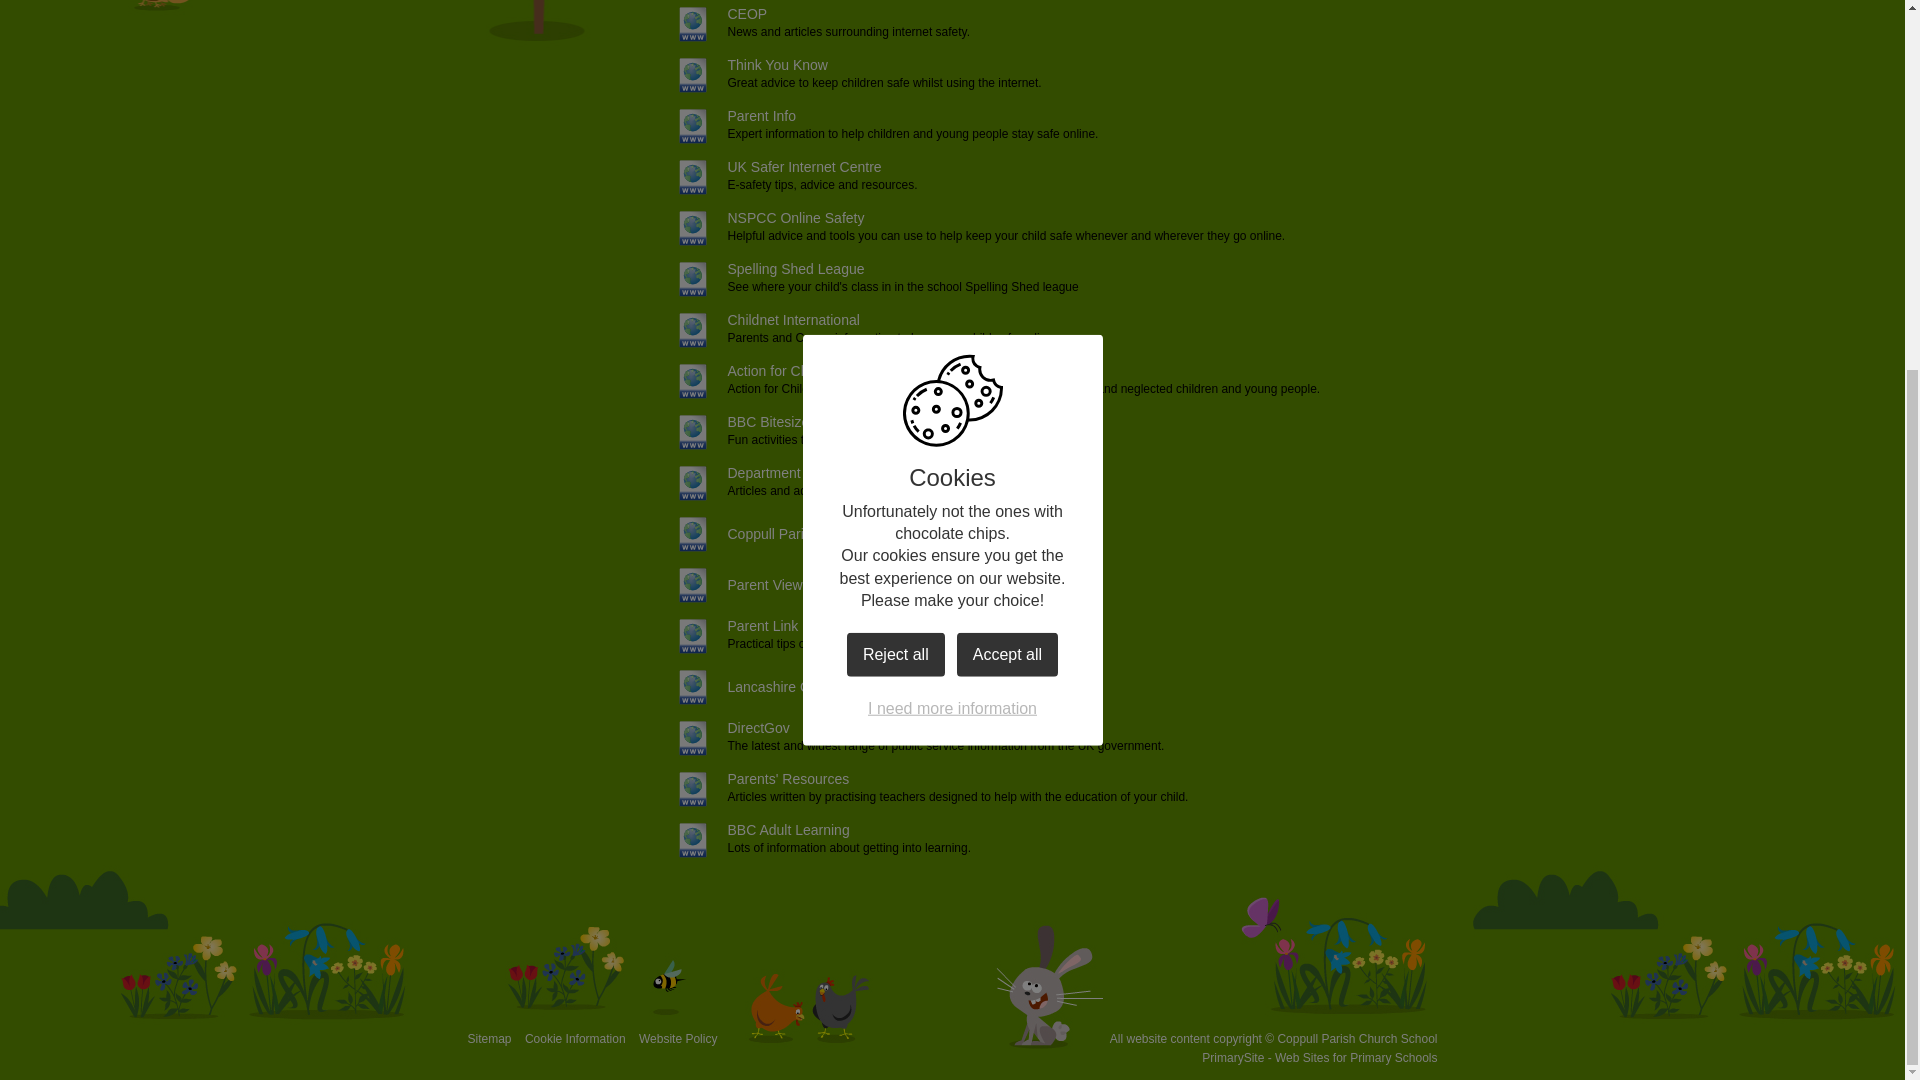 This screenshot has width=1920, height=1080. What do you see at coordinates (752, 370) in the screenshot?
I see `Action for Children` at bounding box center [752, 370].